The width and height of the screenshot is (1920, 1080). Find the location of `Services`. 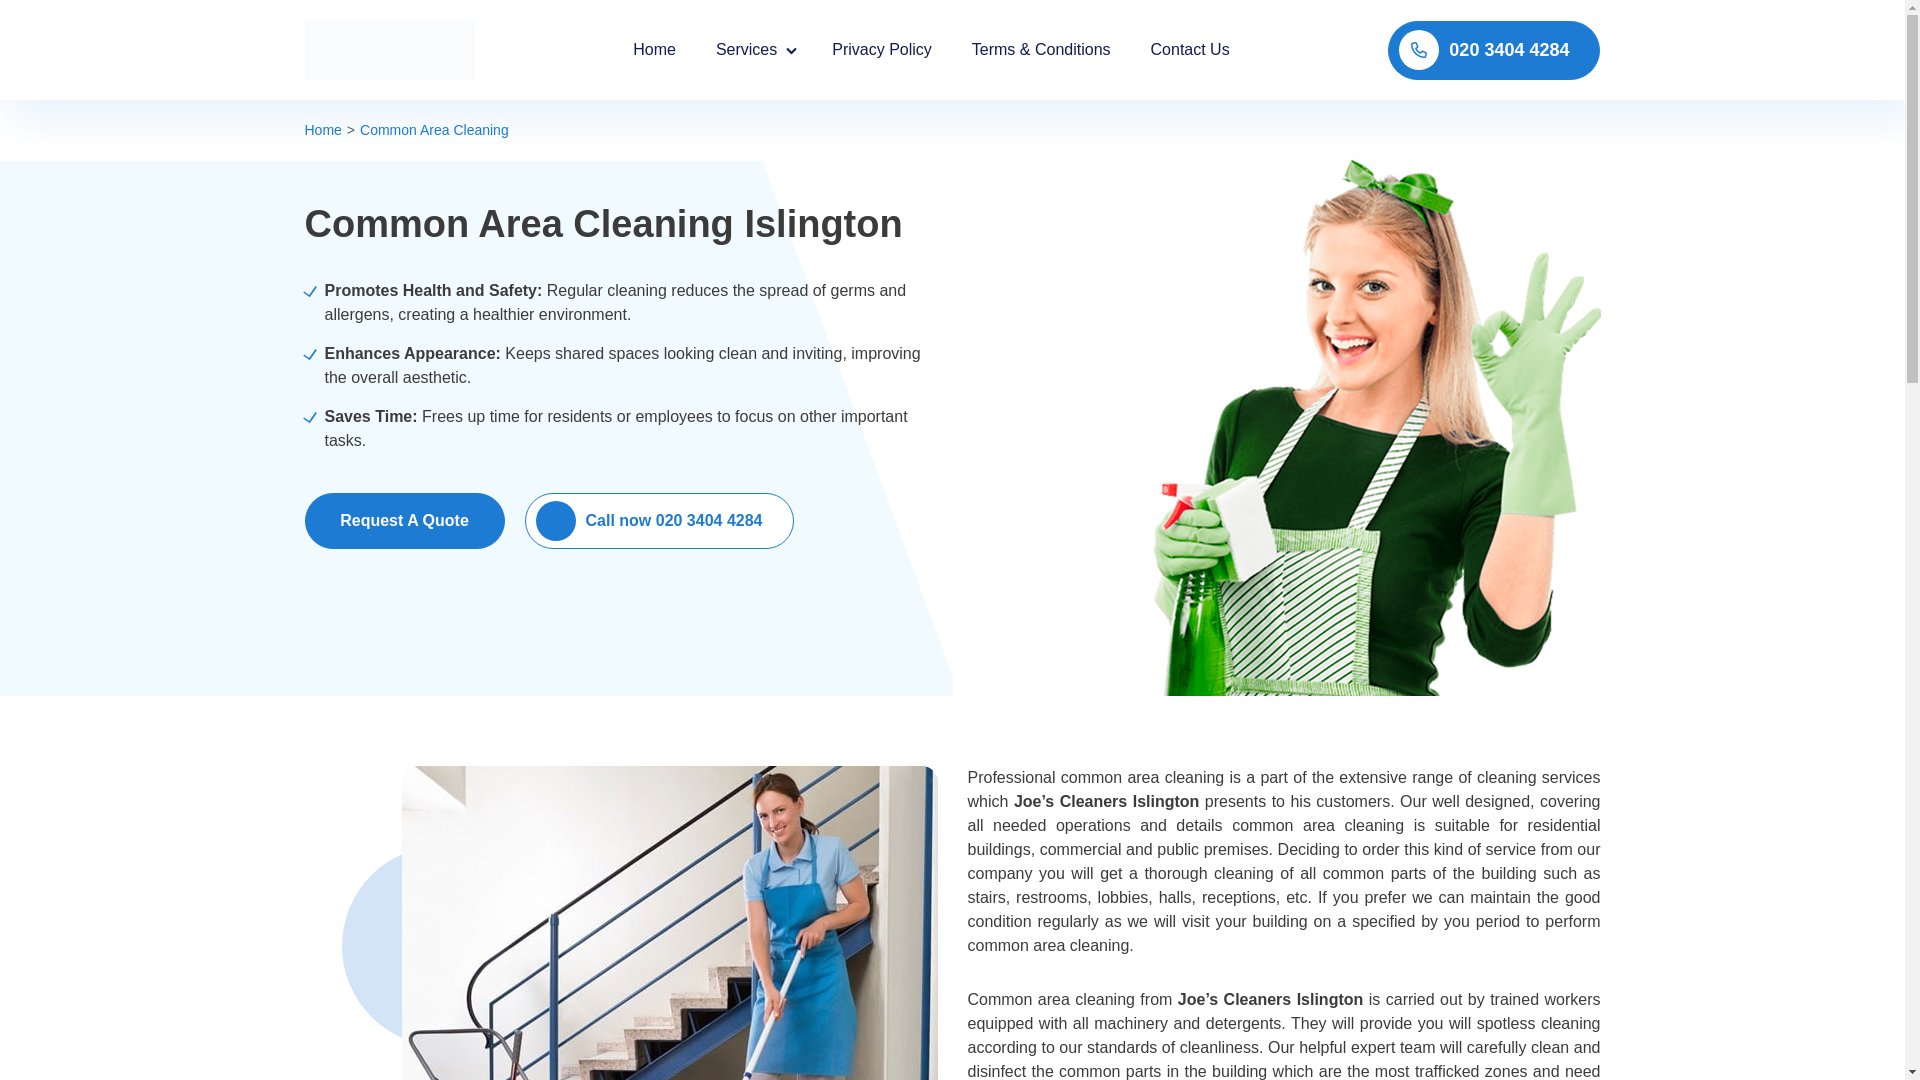

Services is located at coordinates (754, 50).